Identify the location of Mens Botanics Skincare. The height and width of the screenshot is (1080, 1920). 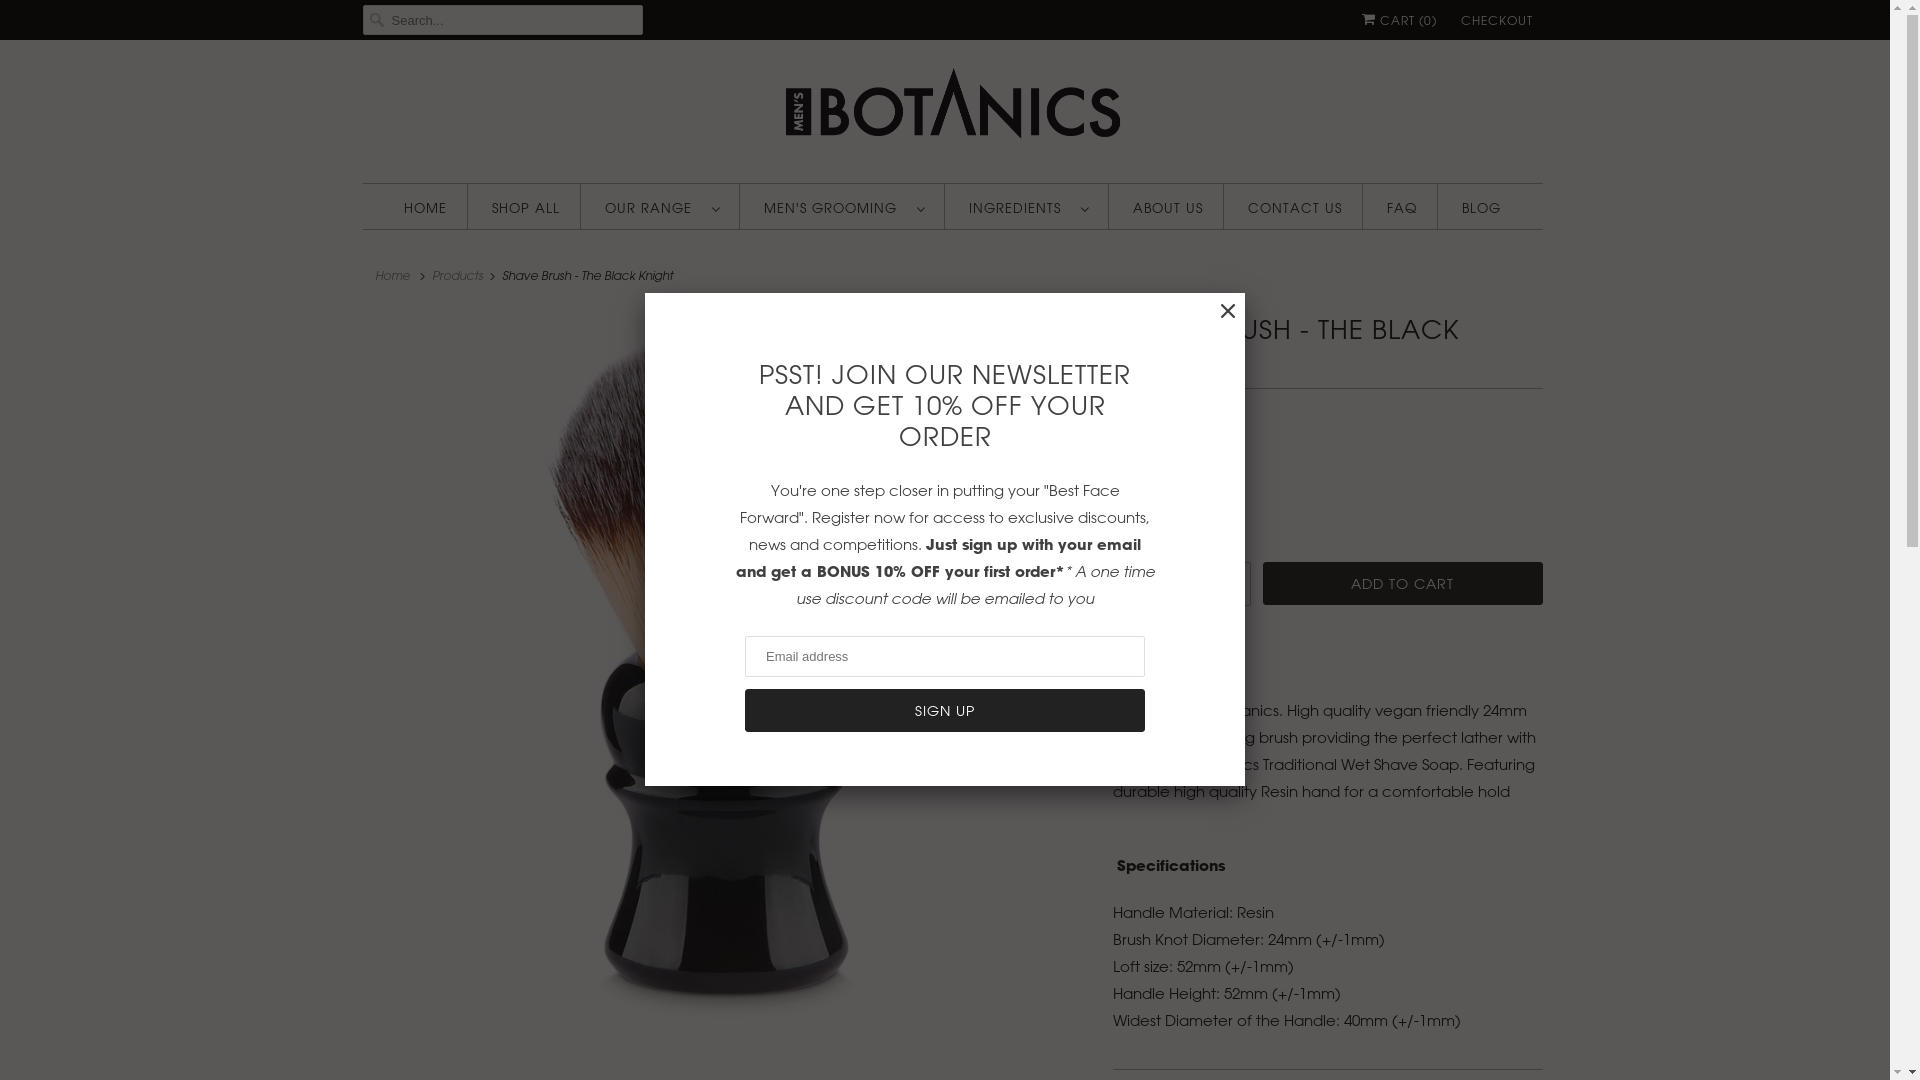
(952, 109).